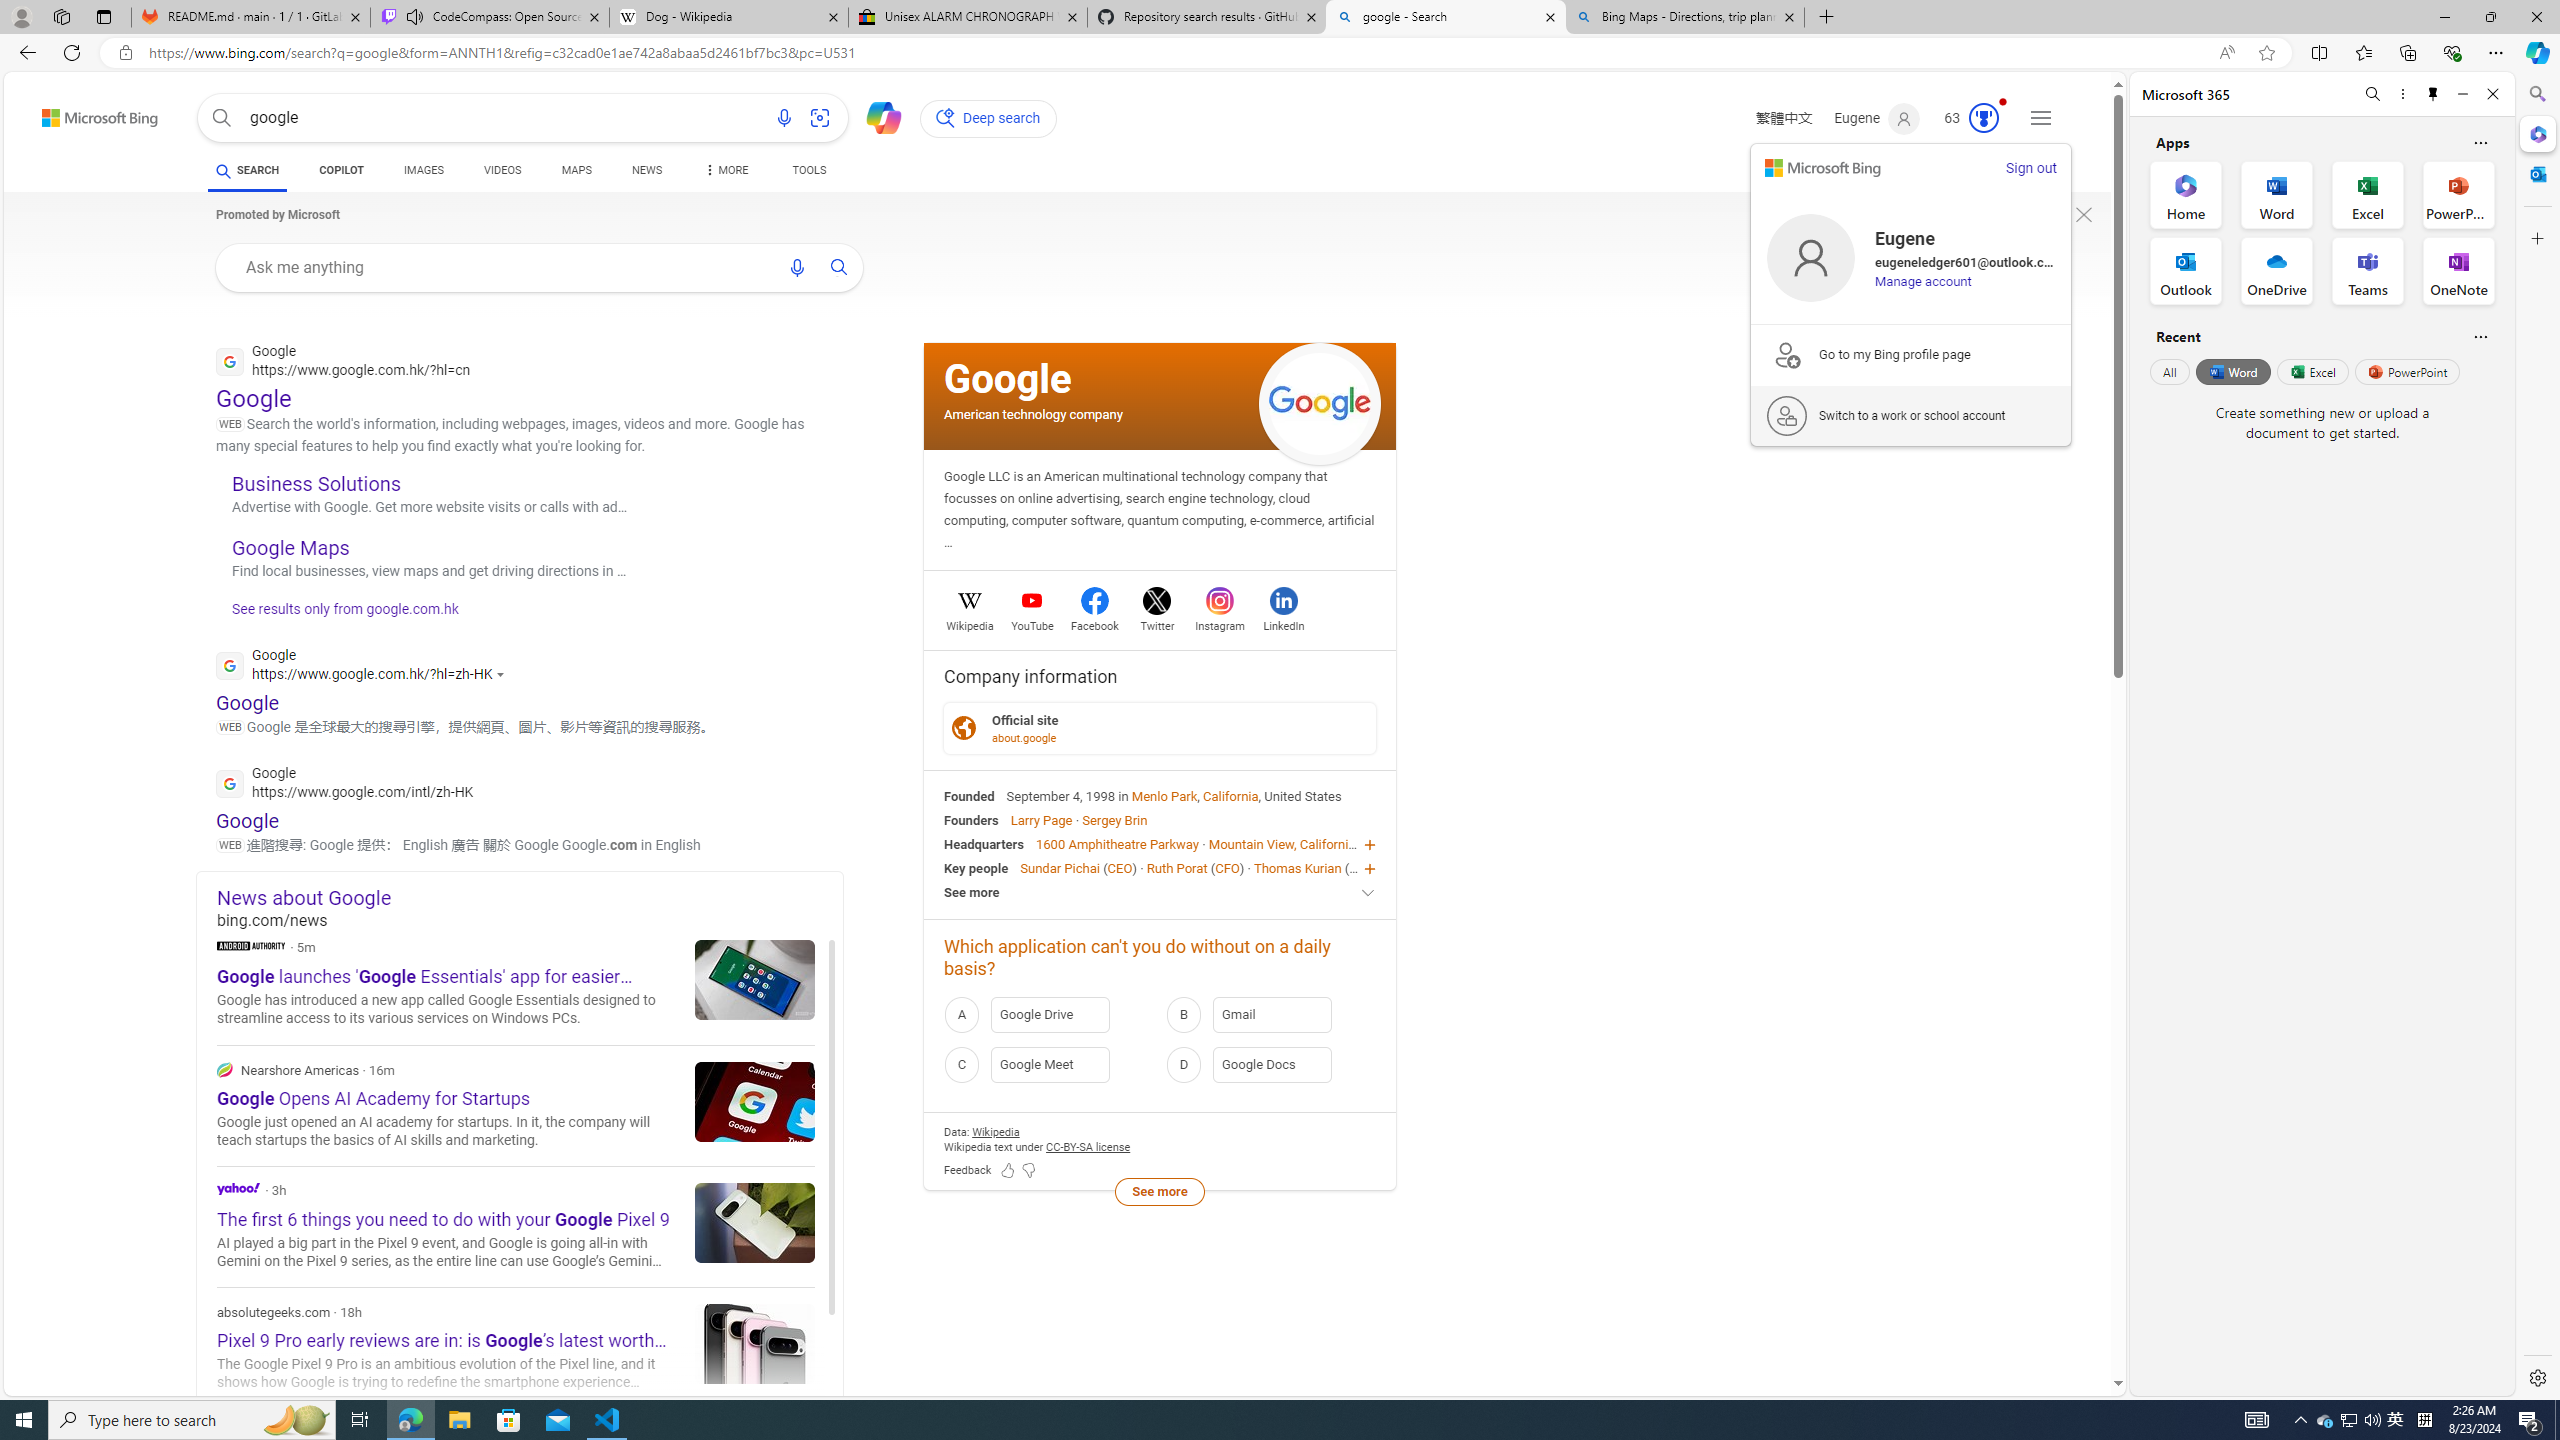 Image resolution: width=2560 pixels, height=1440 pixels. I want to click on B Gmail, so click(1270, 1014).